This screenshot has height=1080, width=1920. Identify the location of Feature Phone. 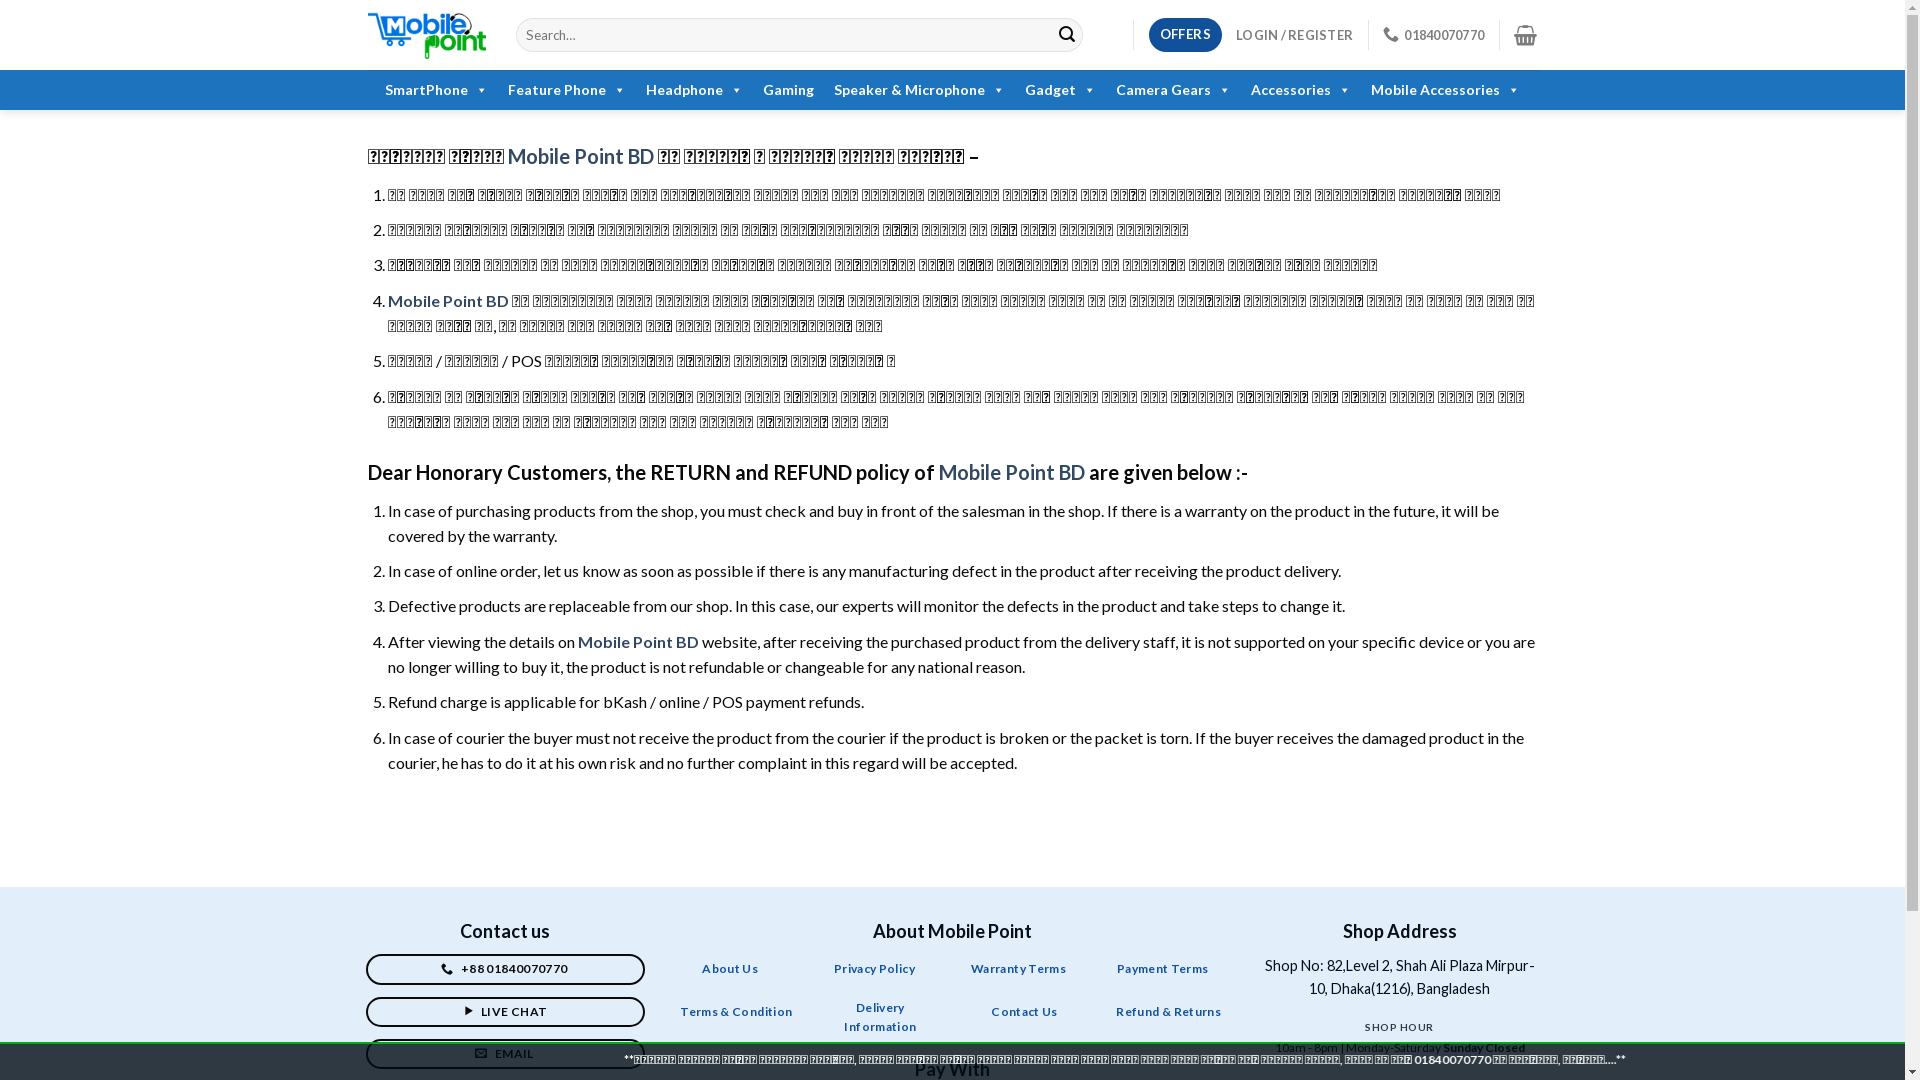
(567, 90).